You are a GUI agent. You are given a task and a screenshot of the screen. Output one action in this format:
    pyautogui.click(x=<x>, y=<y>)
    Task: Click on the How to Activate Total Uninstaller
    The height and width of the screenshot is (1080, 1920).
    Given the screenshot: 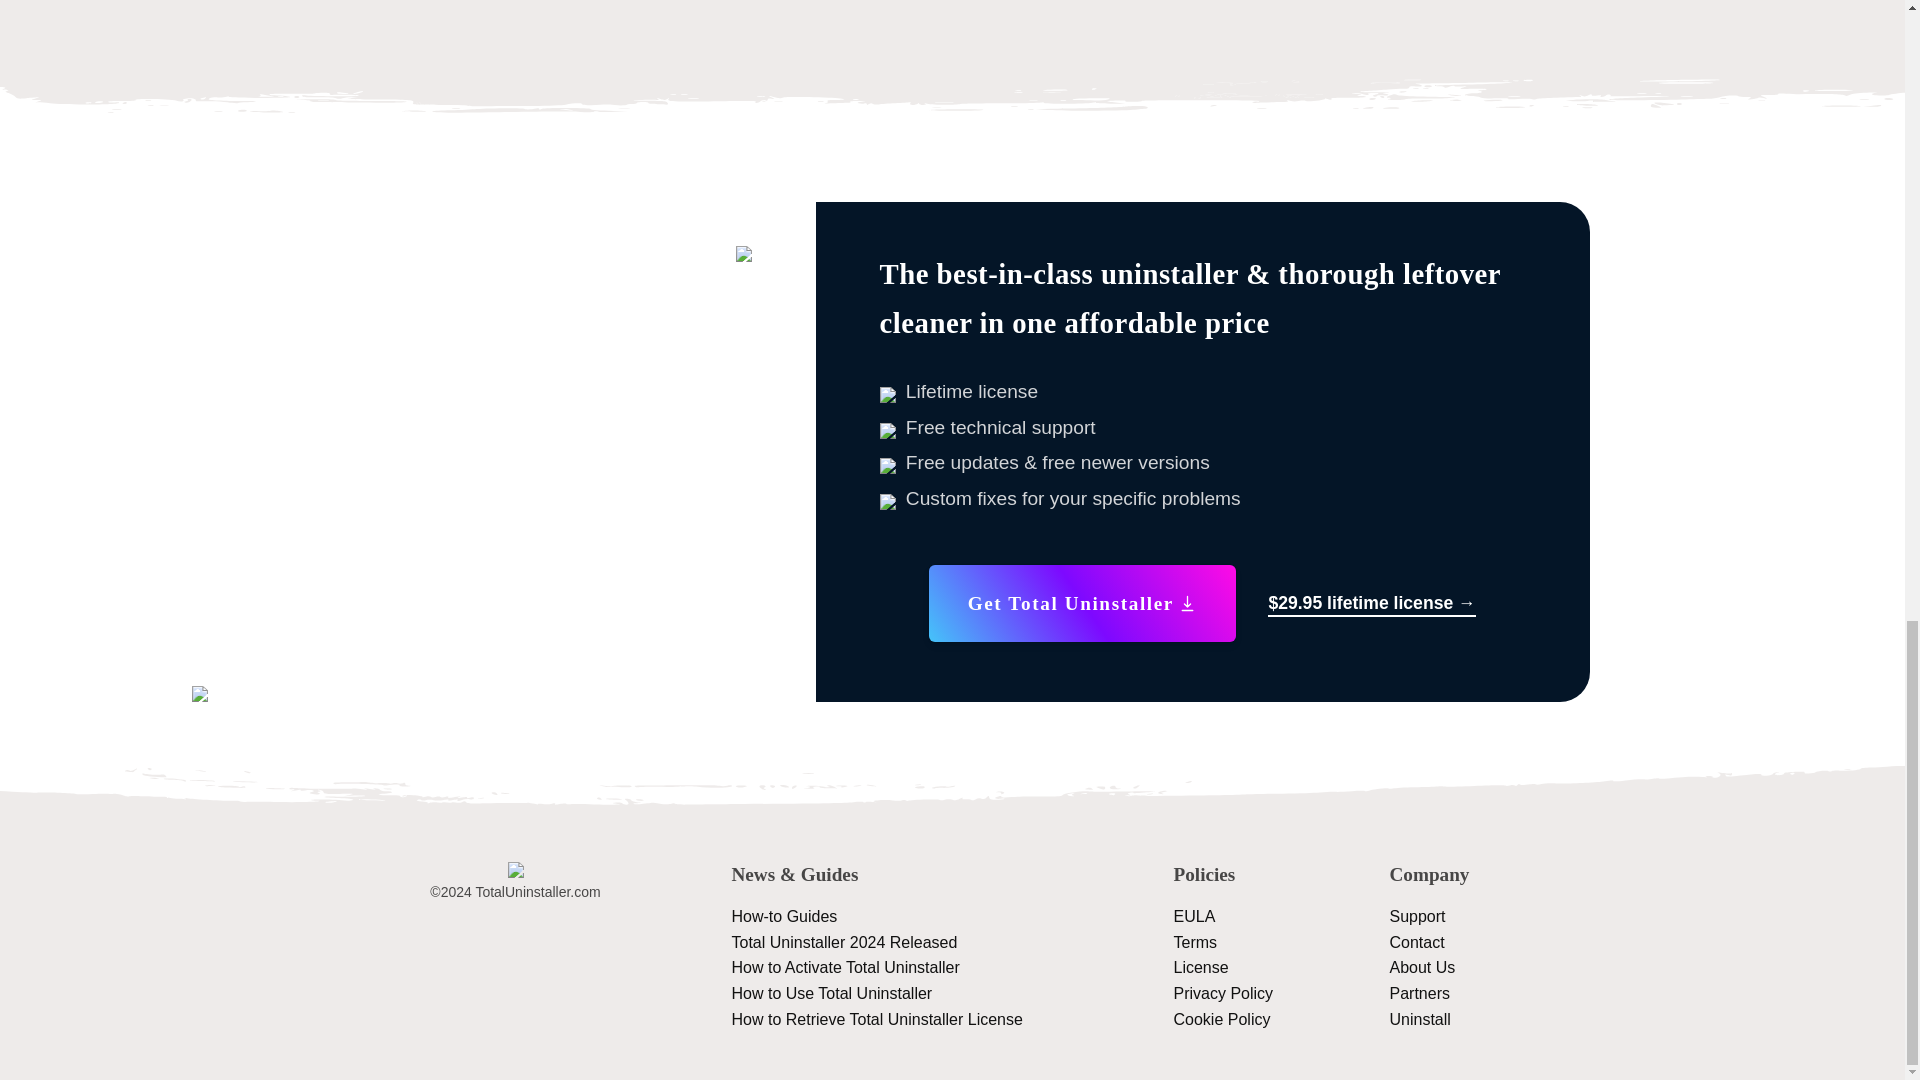 What is the action you would take?
    pyautogui.click(x=846, y=968)
    